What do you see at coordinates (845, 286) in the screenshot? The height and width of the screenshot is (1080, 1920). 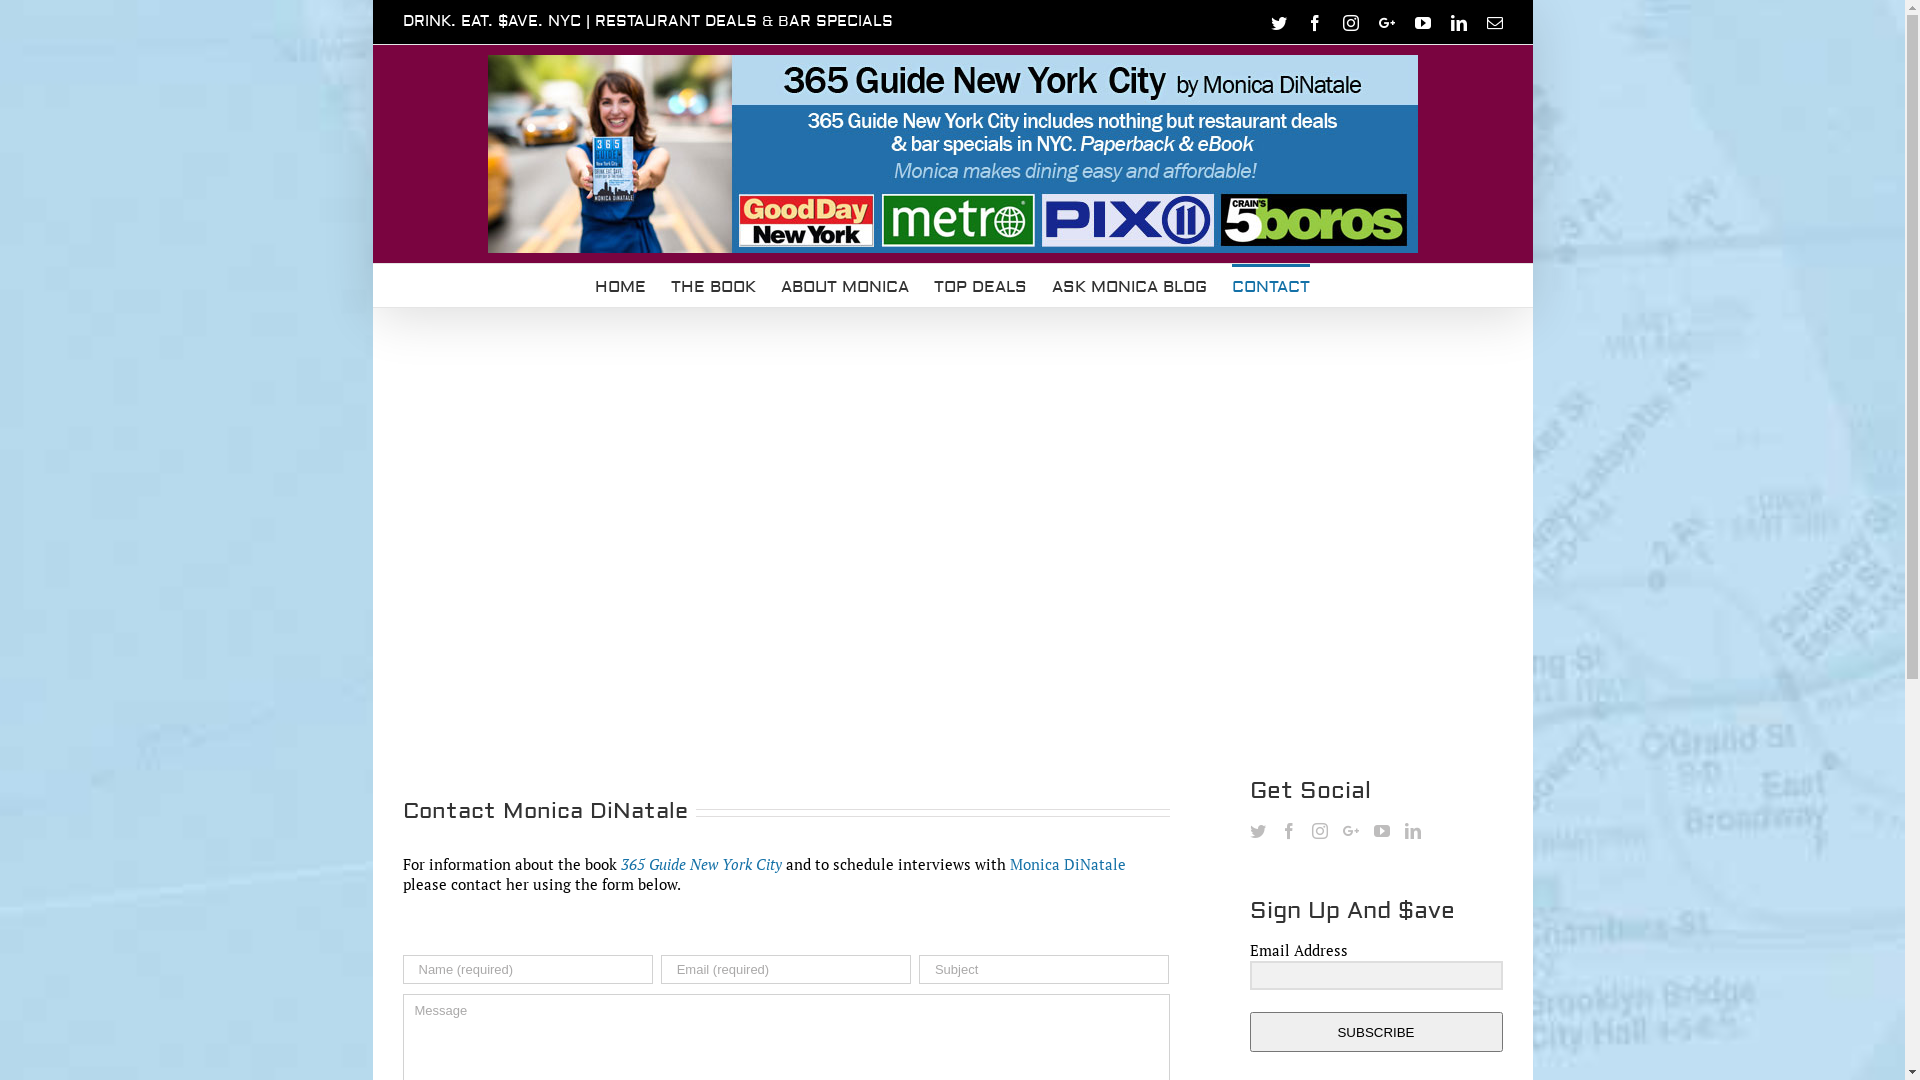 I see `ABOUT MONICA` at bounding box center [845, 286].